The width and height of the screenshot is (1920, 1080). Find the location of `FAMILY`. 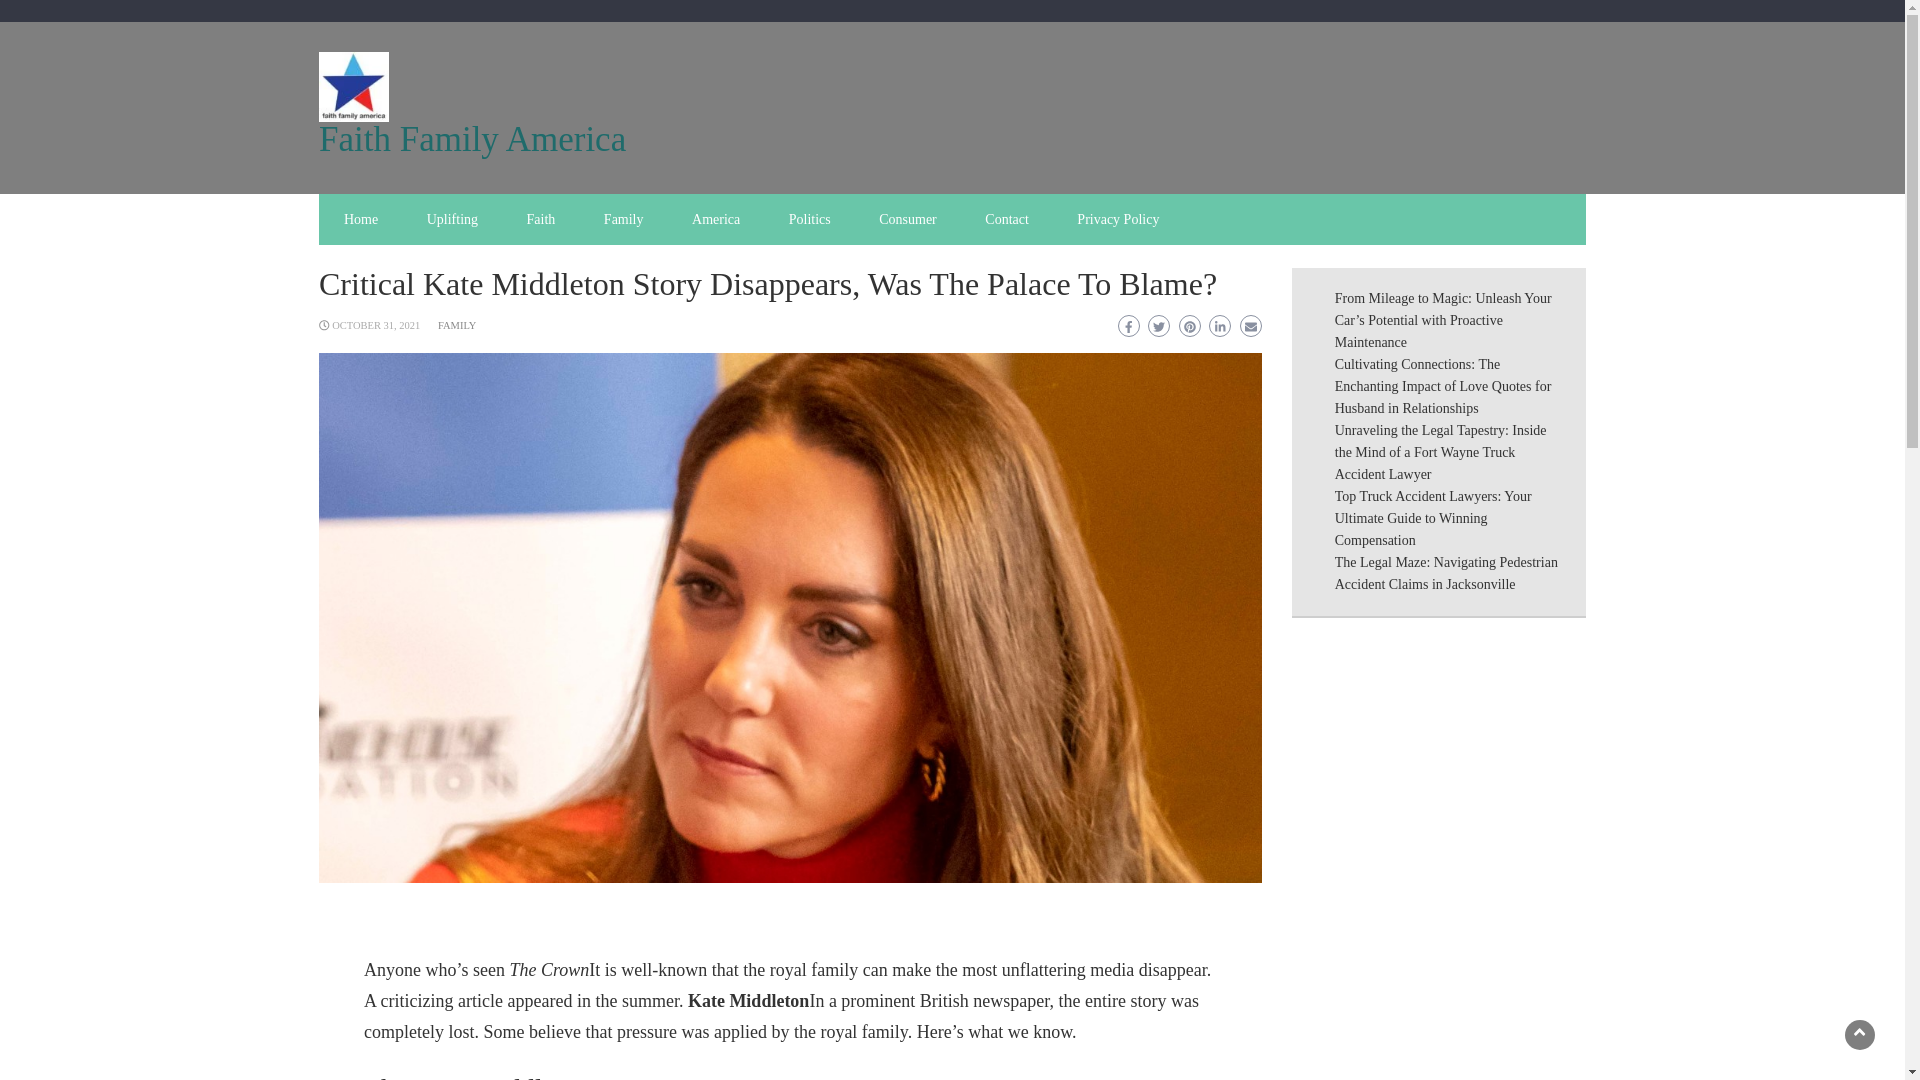

FAMILY is located at coordinates (456, 324).